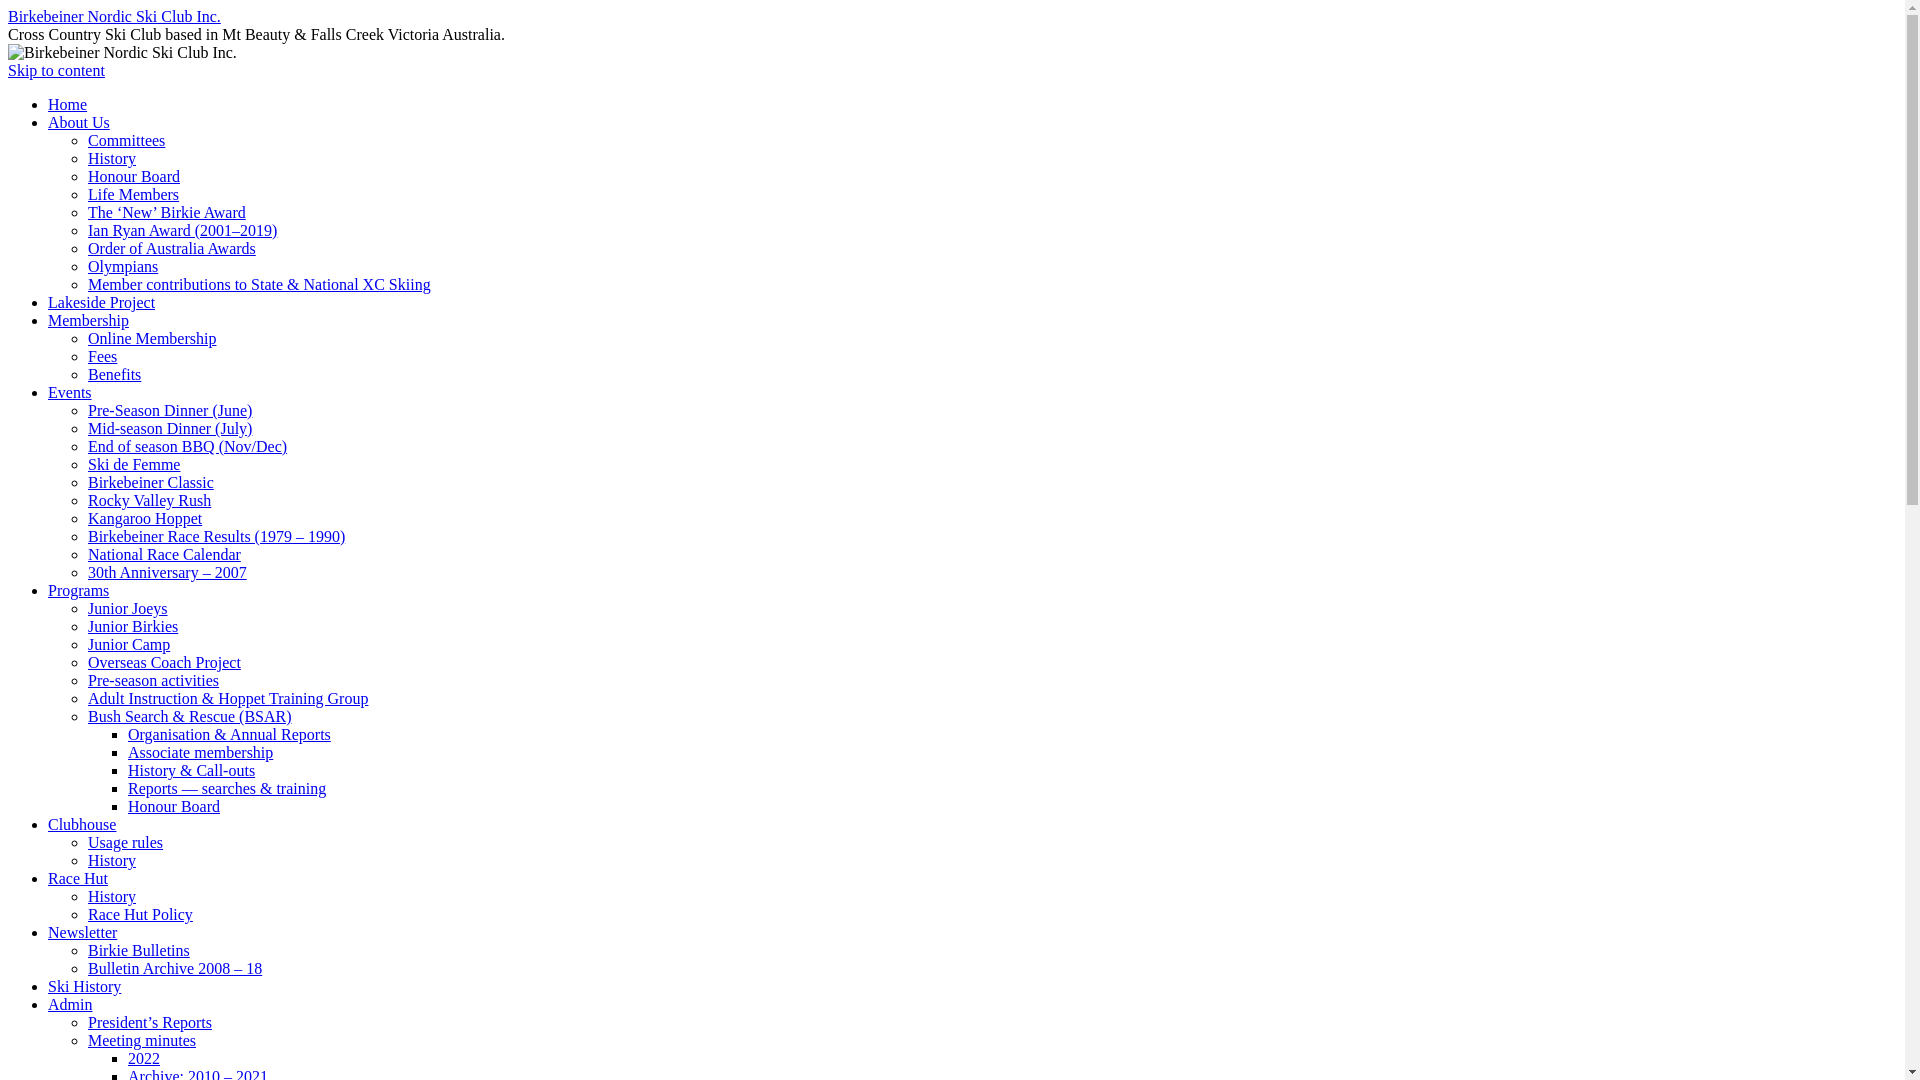  What do you see at coordinates (145, 518) in the screenshot?
I see `Kangaroo Hoppet` at bounding box center [145, 518].